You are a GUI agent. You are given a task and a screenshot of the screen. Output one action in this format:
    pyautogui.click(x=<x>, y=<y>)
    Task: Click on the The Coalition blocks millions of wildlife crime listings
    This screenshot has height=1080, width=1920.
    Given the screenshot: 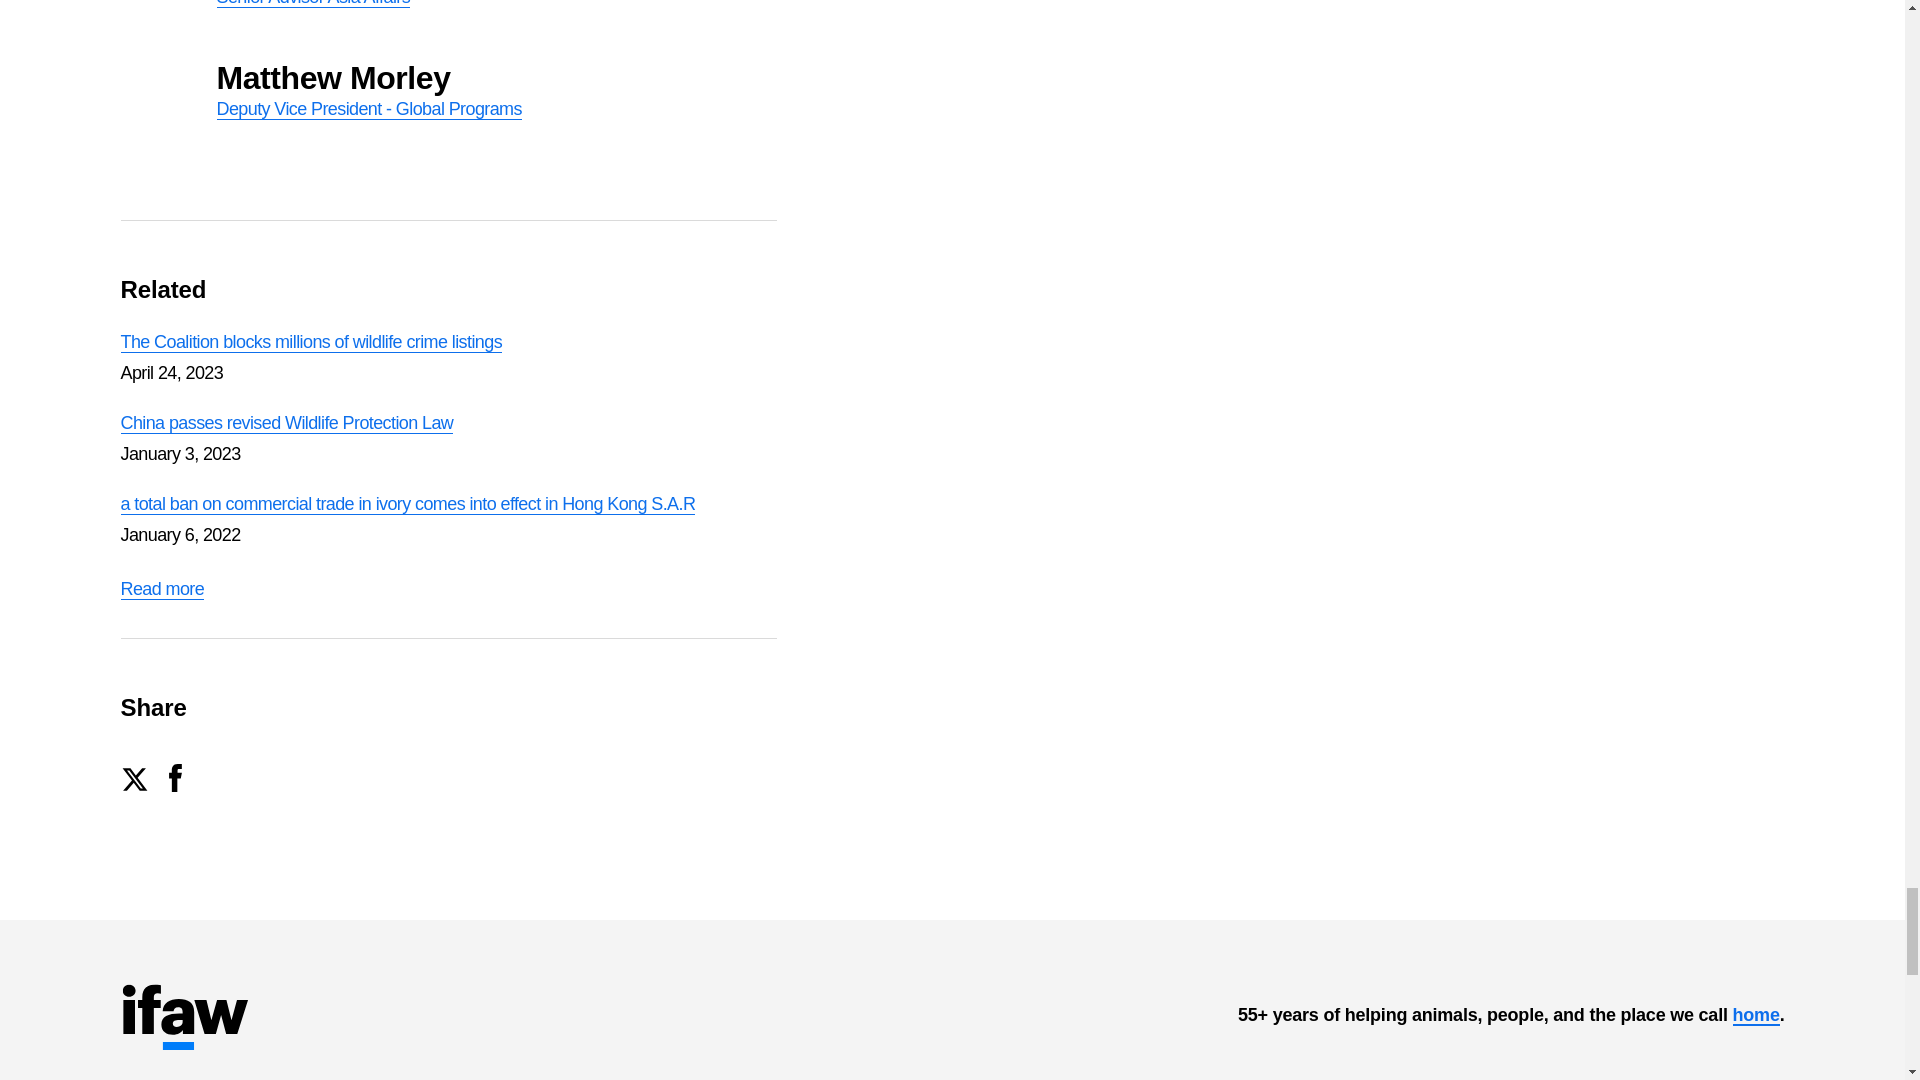 What is the action you would take?
    pyautogui.click(x=447, y=23)
    